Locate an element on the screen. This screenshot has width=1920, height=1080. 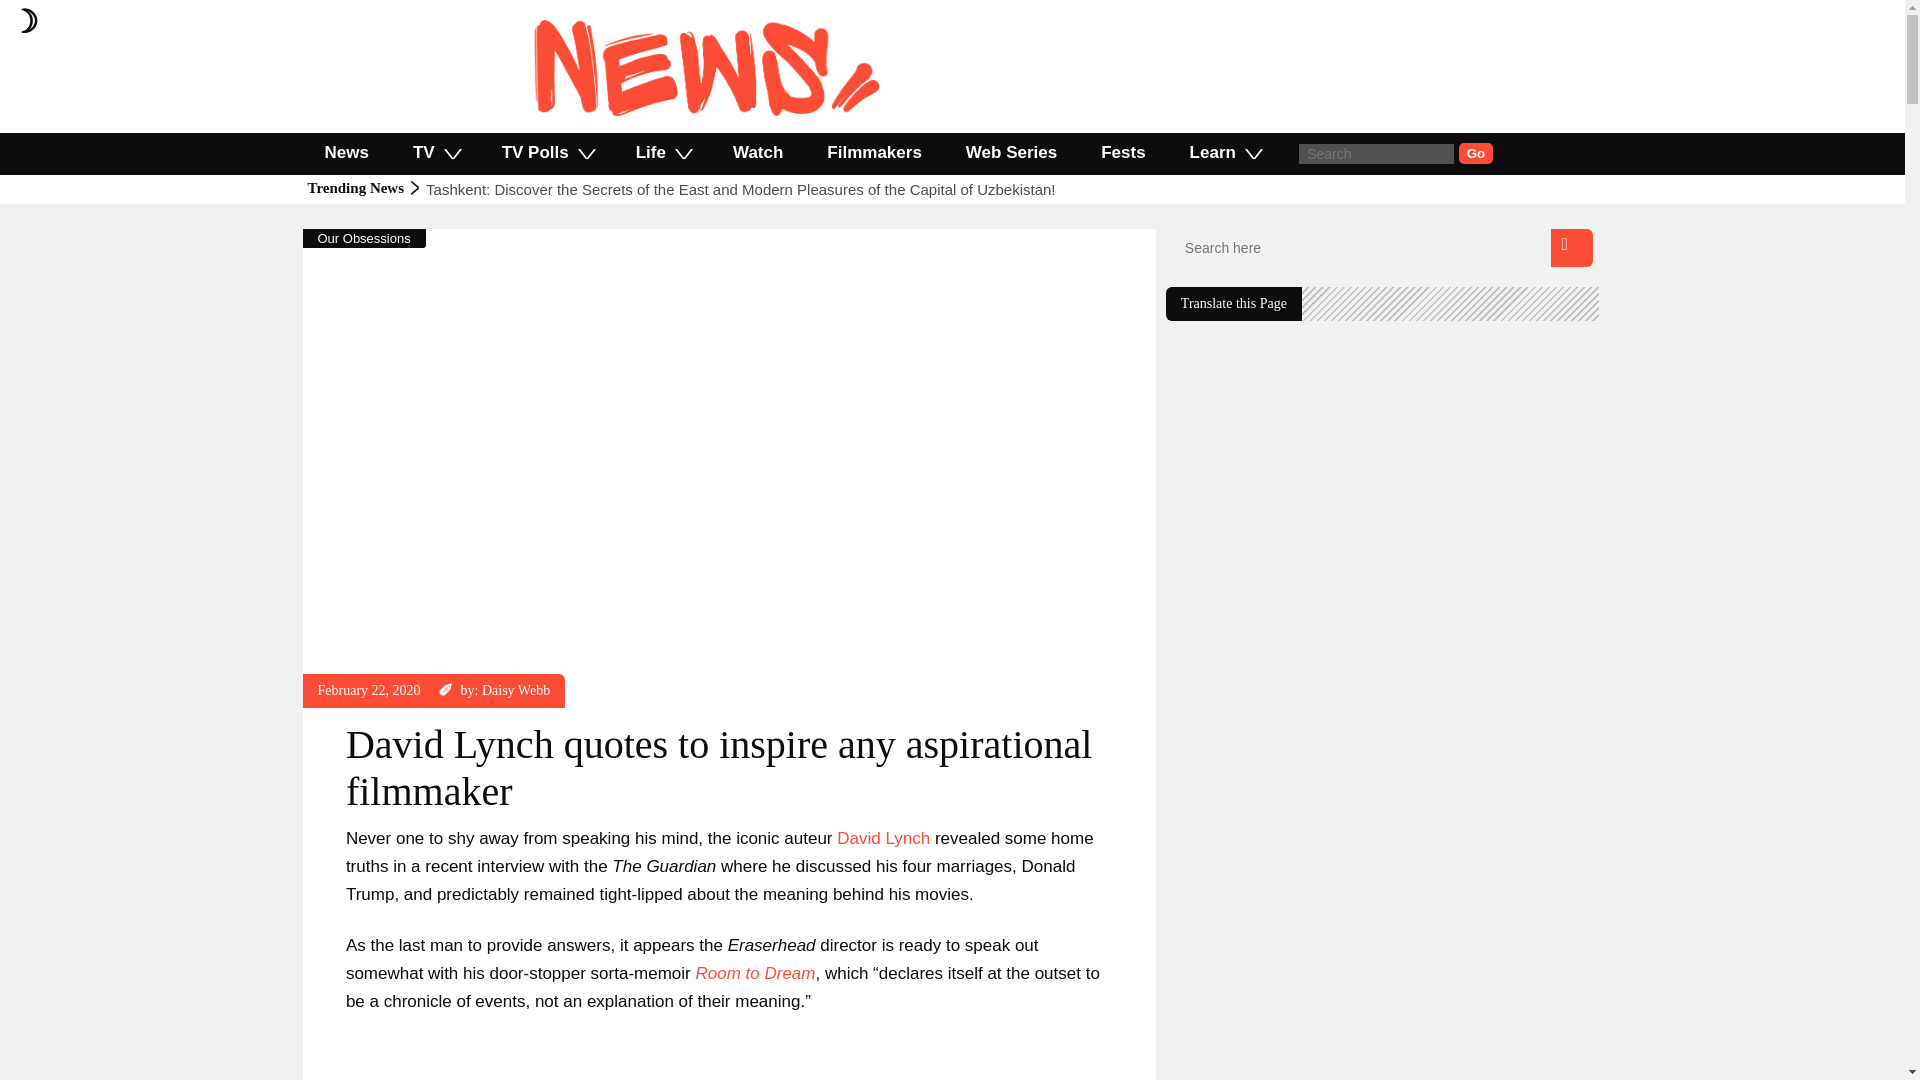
Fests is located at coordinates (1123, 152).